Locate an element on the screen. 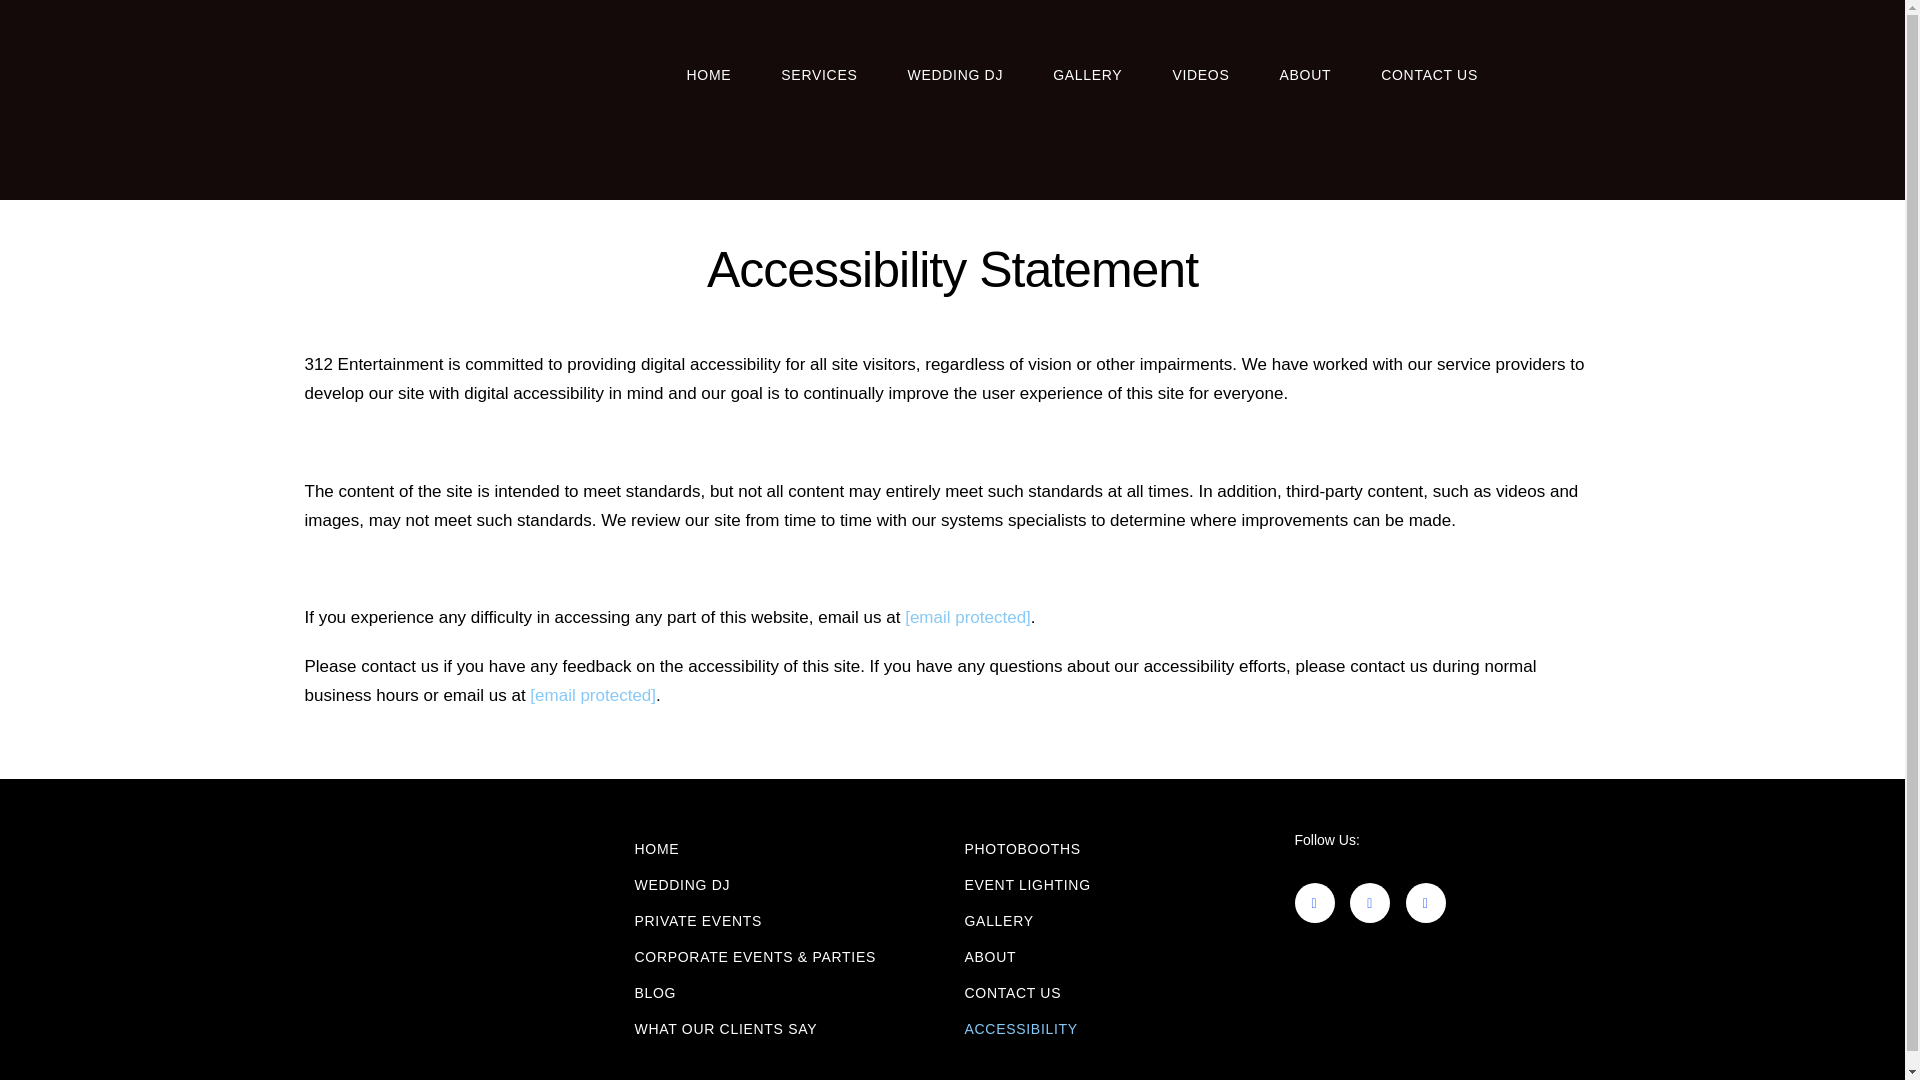 The width and height of the screenshot is (1920, 1080). VIDEOS is located at coordinates (1200, 74).